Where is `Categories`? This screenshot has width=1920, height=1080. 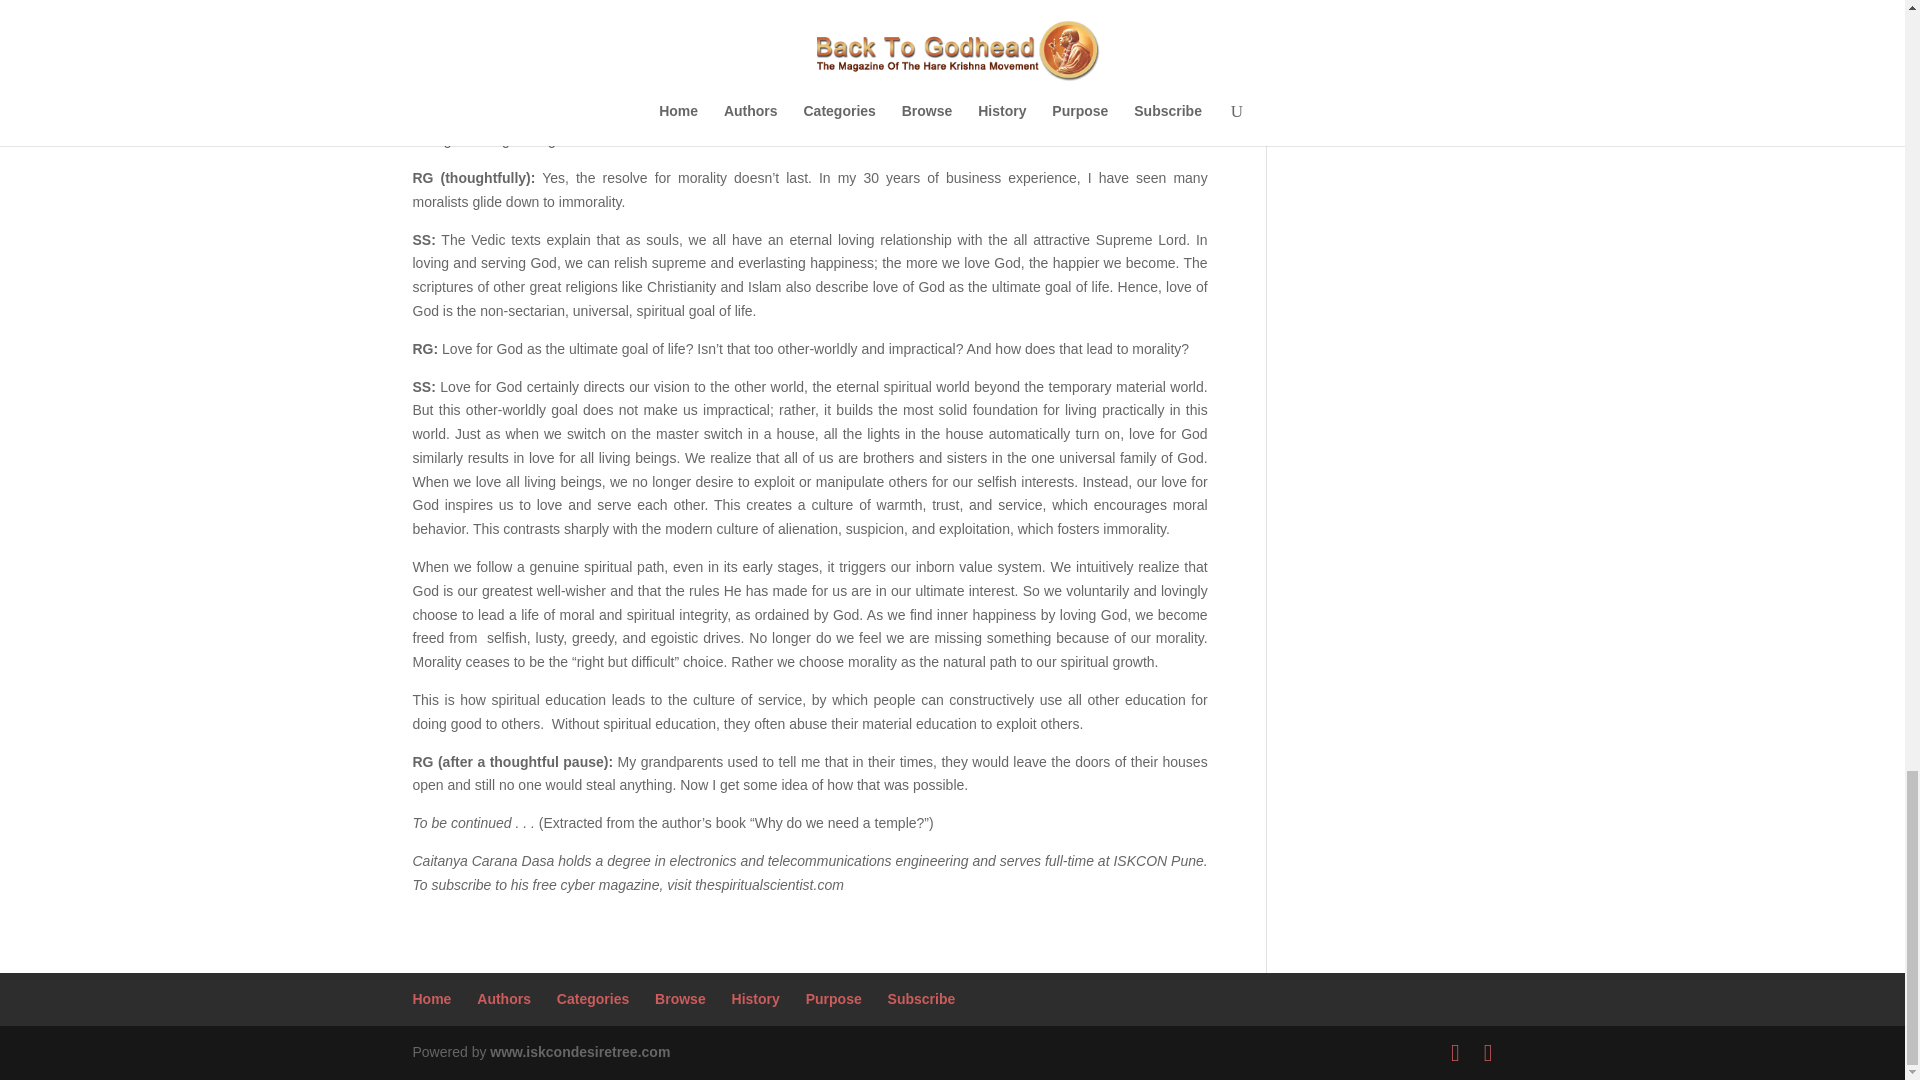 Categories is located at coordinates (592, 998).